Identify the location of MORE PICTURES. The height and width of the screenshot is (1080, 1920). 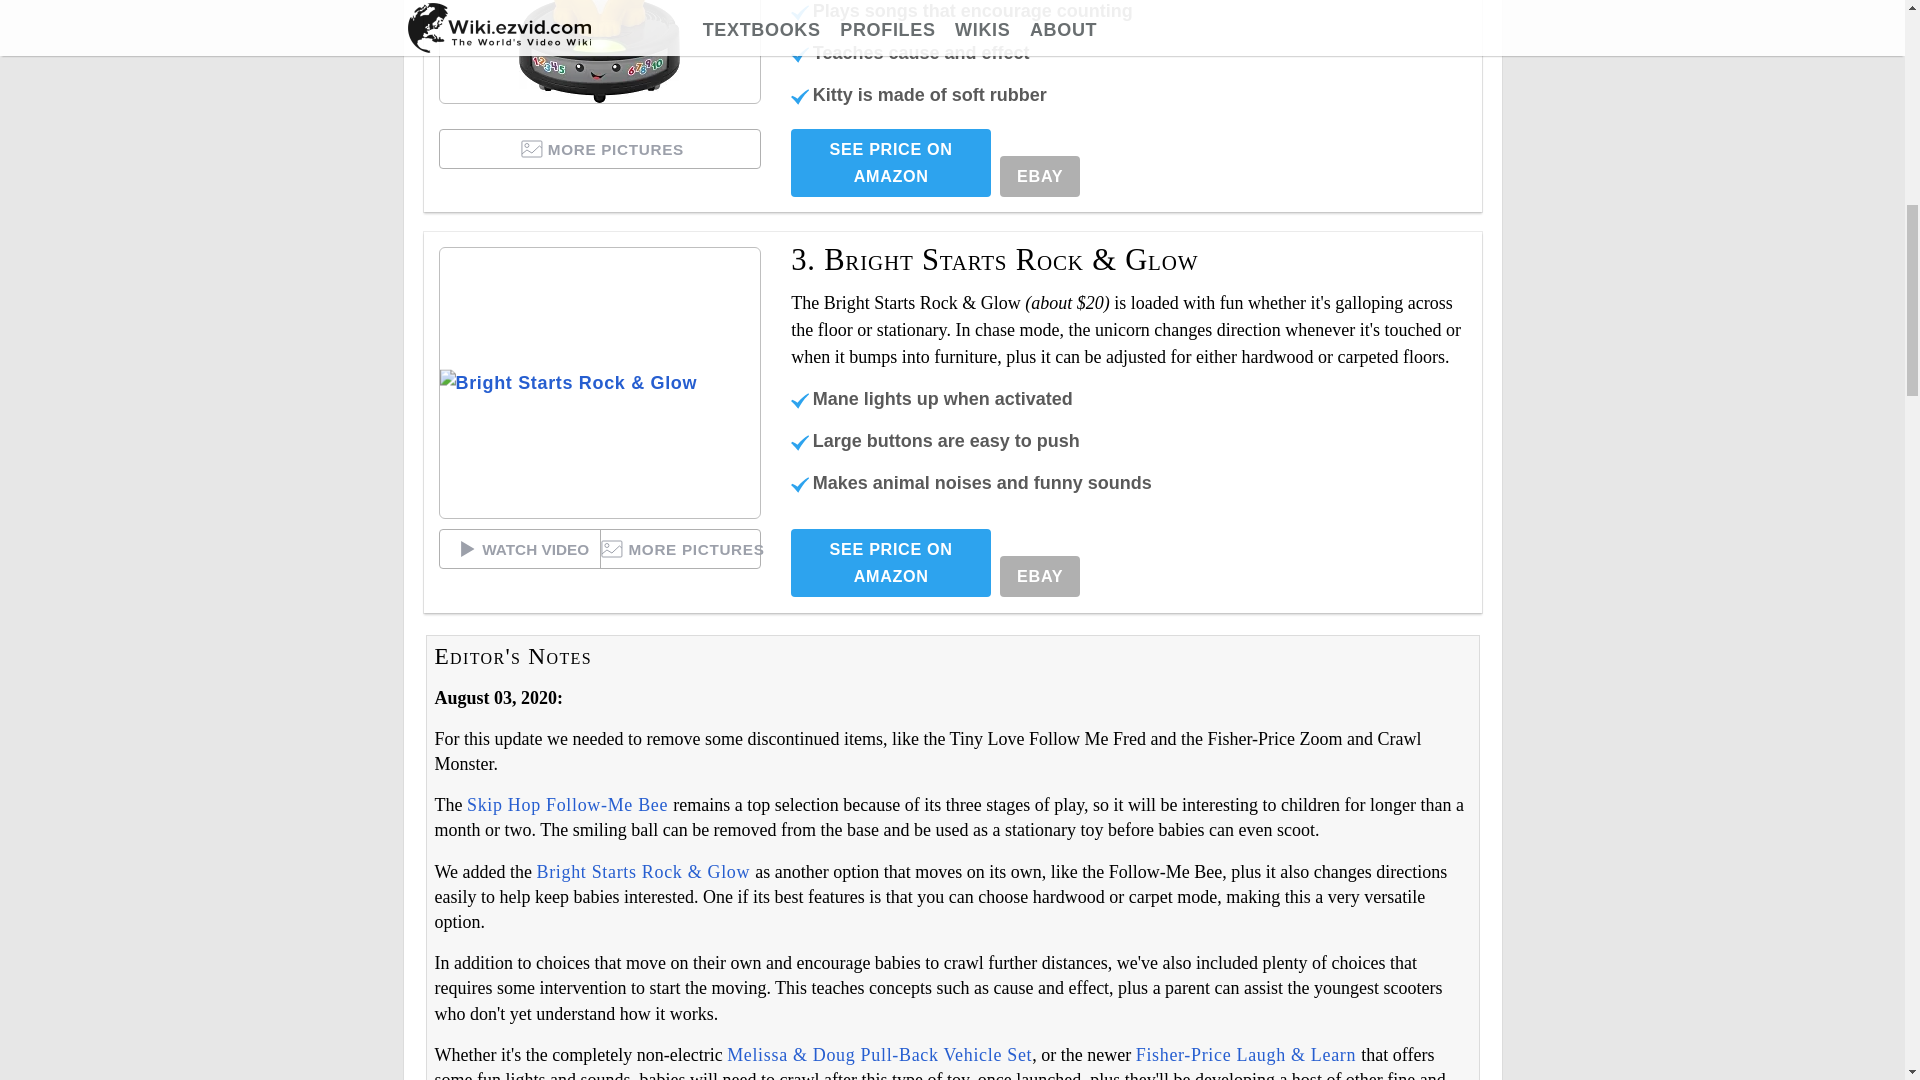
(600, 148).